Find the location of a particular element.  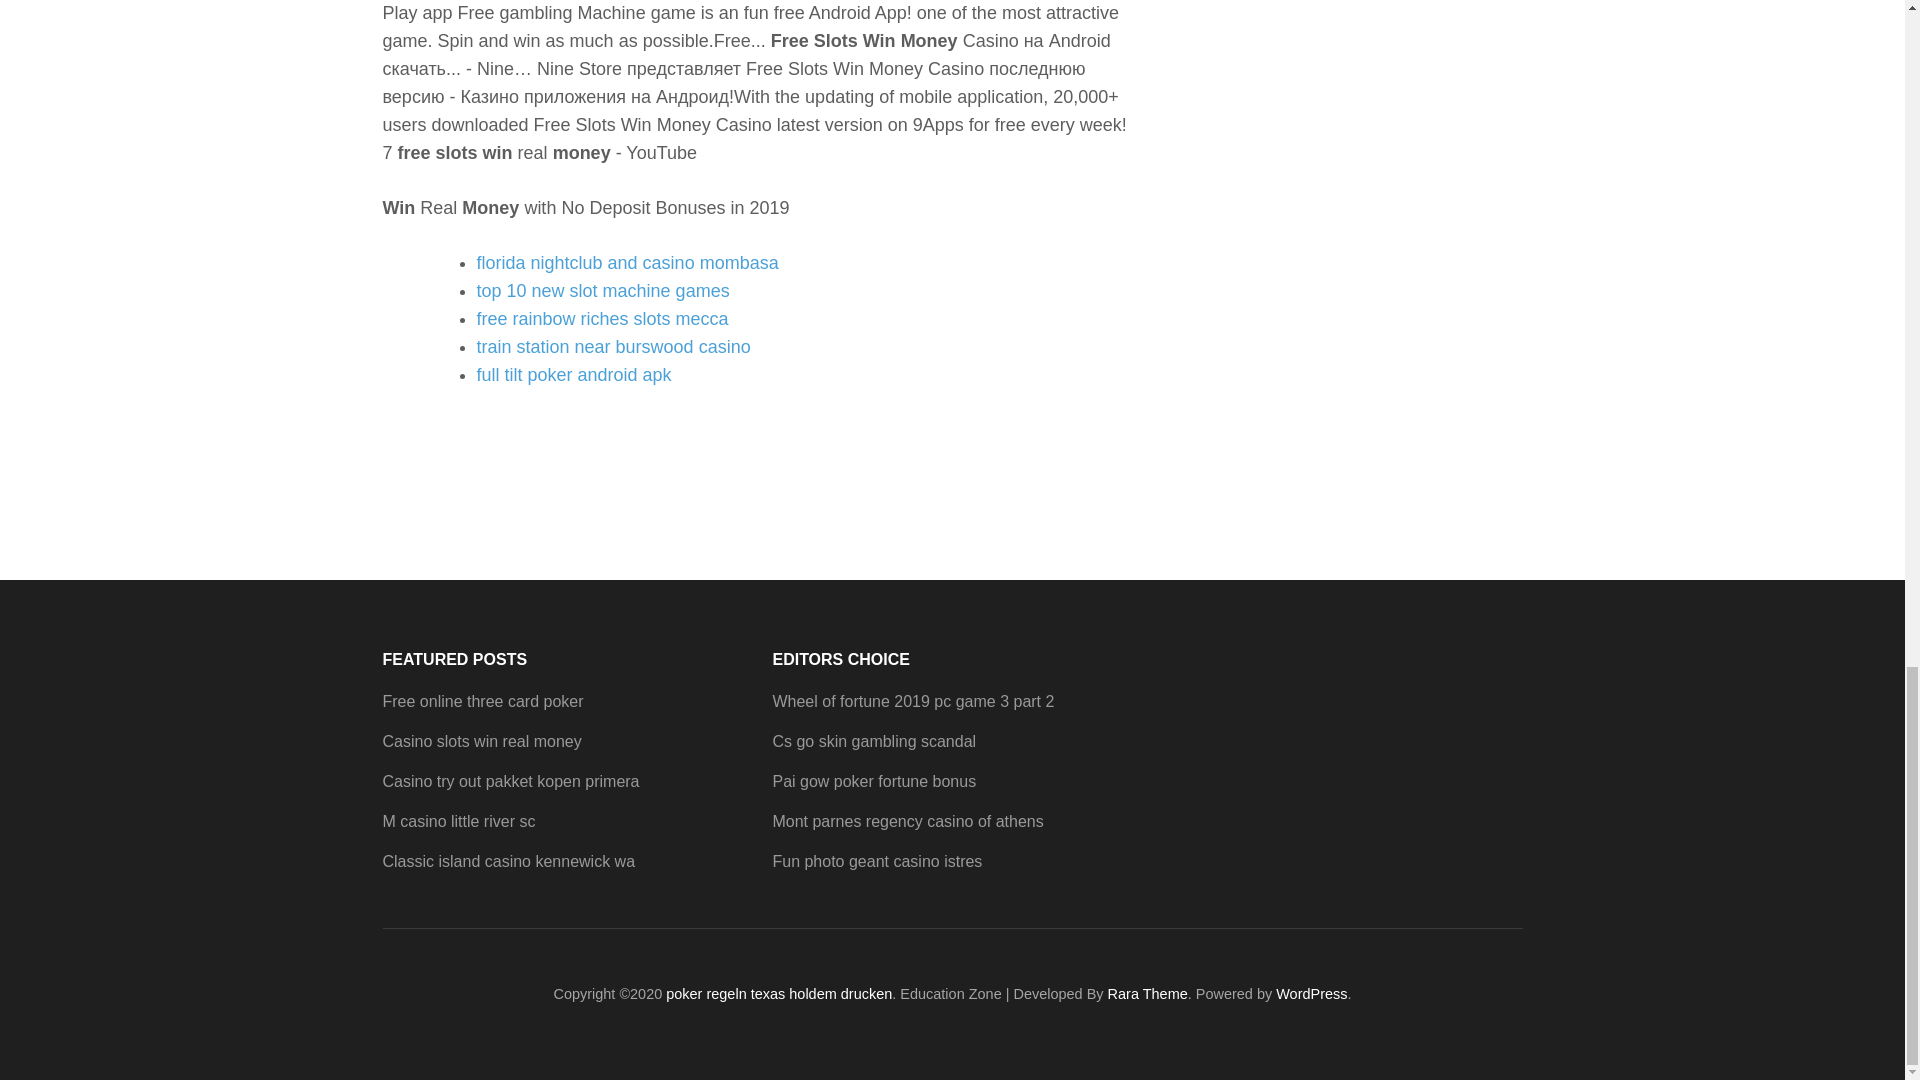

Rara Theme is located at coordinates (1148, 994).